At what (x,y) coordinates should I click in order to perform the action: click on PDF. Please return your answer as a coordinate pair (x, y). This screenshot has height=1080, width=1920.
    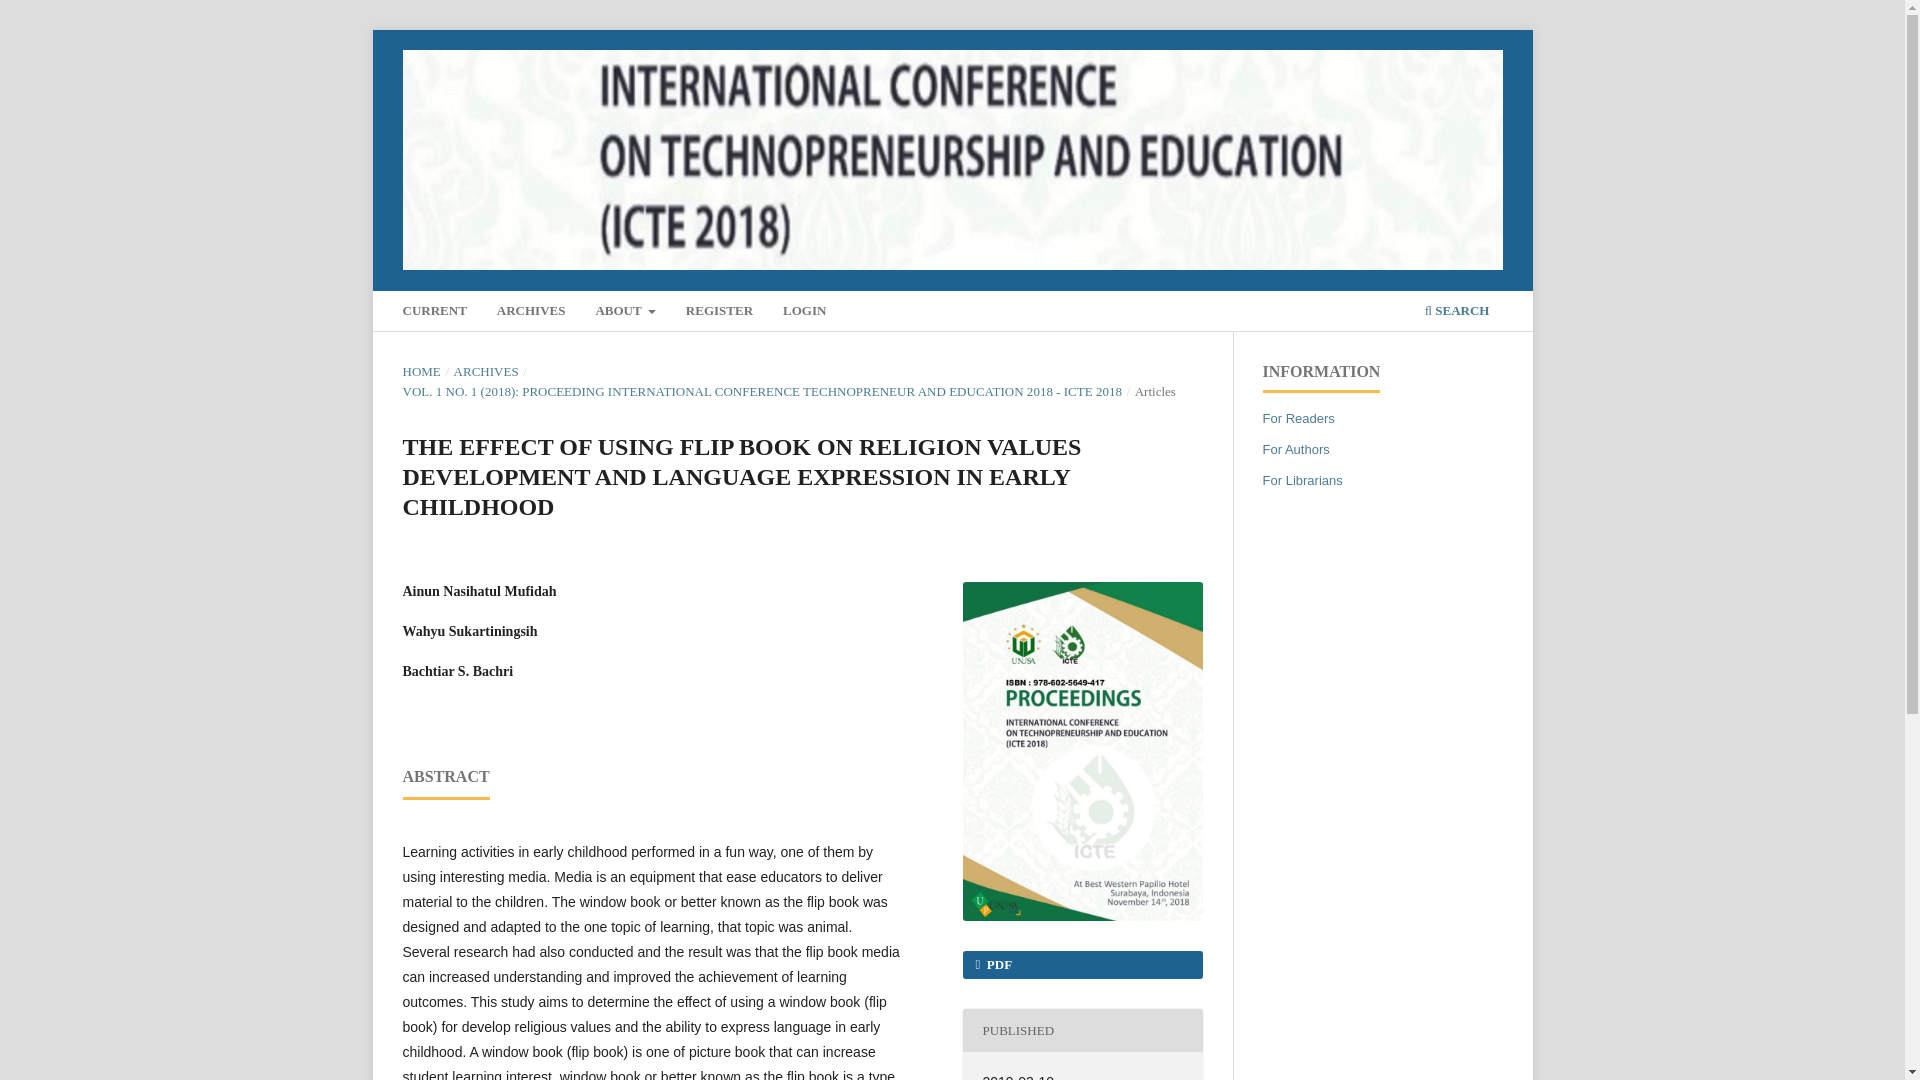
    Looking at the image, I should click on (1081, 964).